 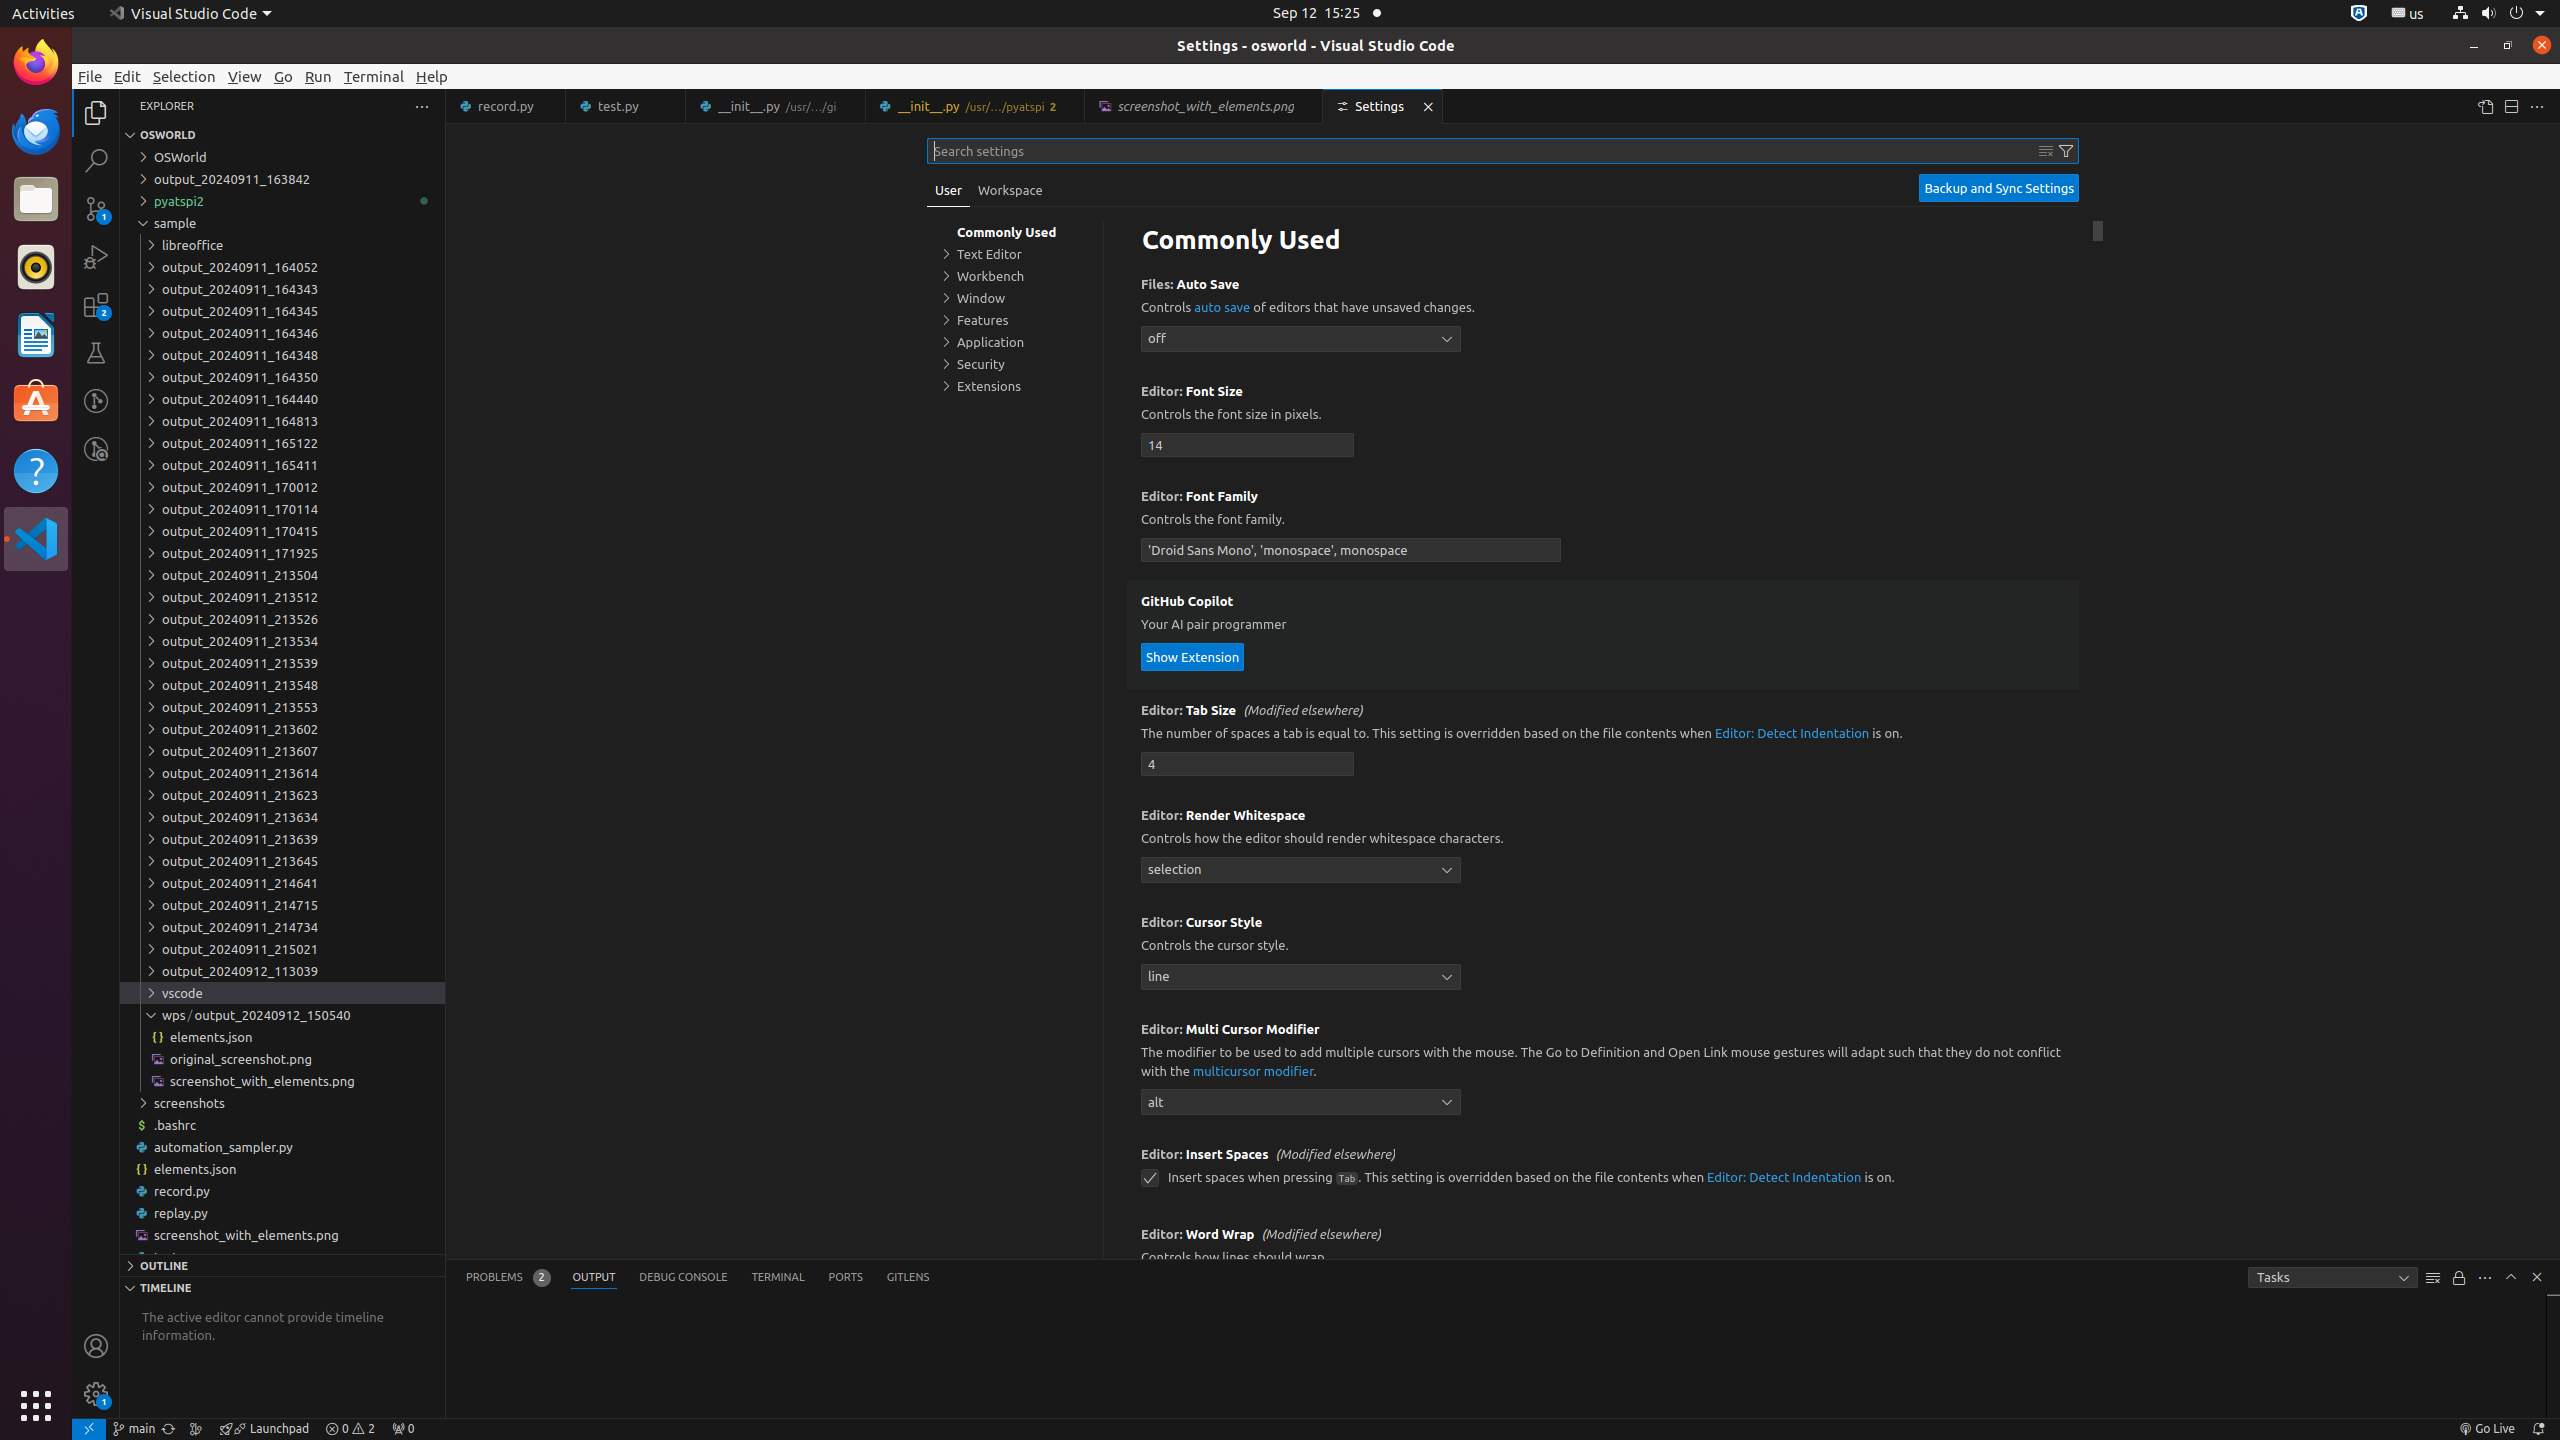 I want to click on sample, so click(x=282, y=223).